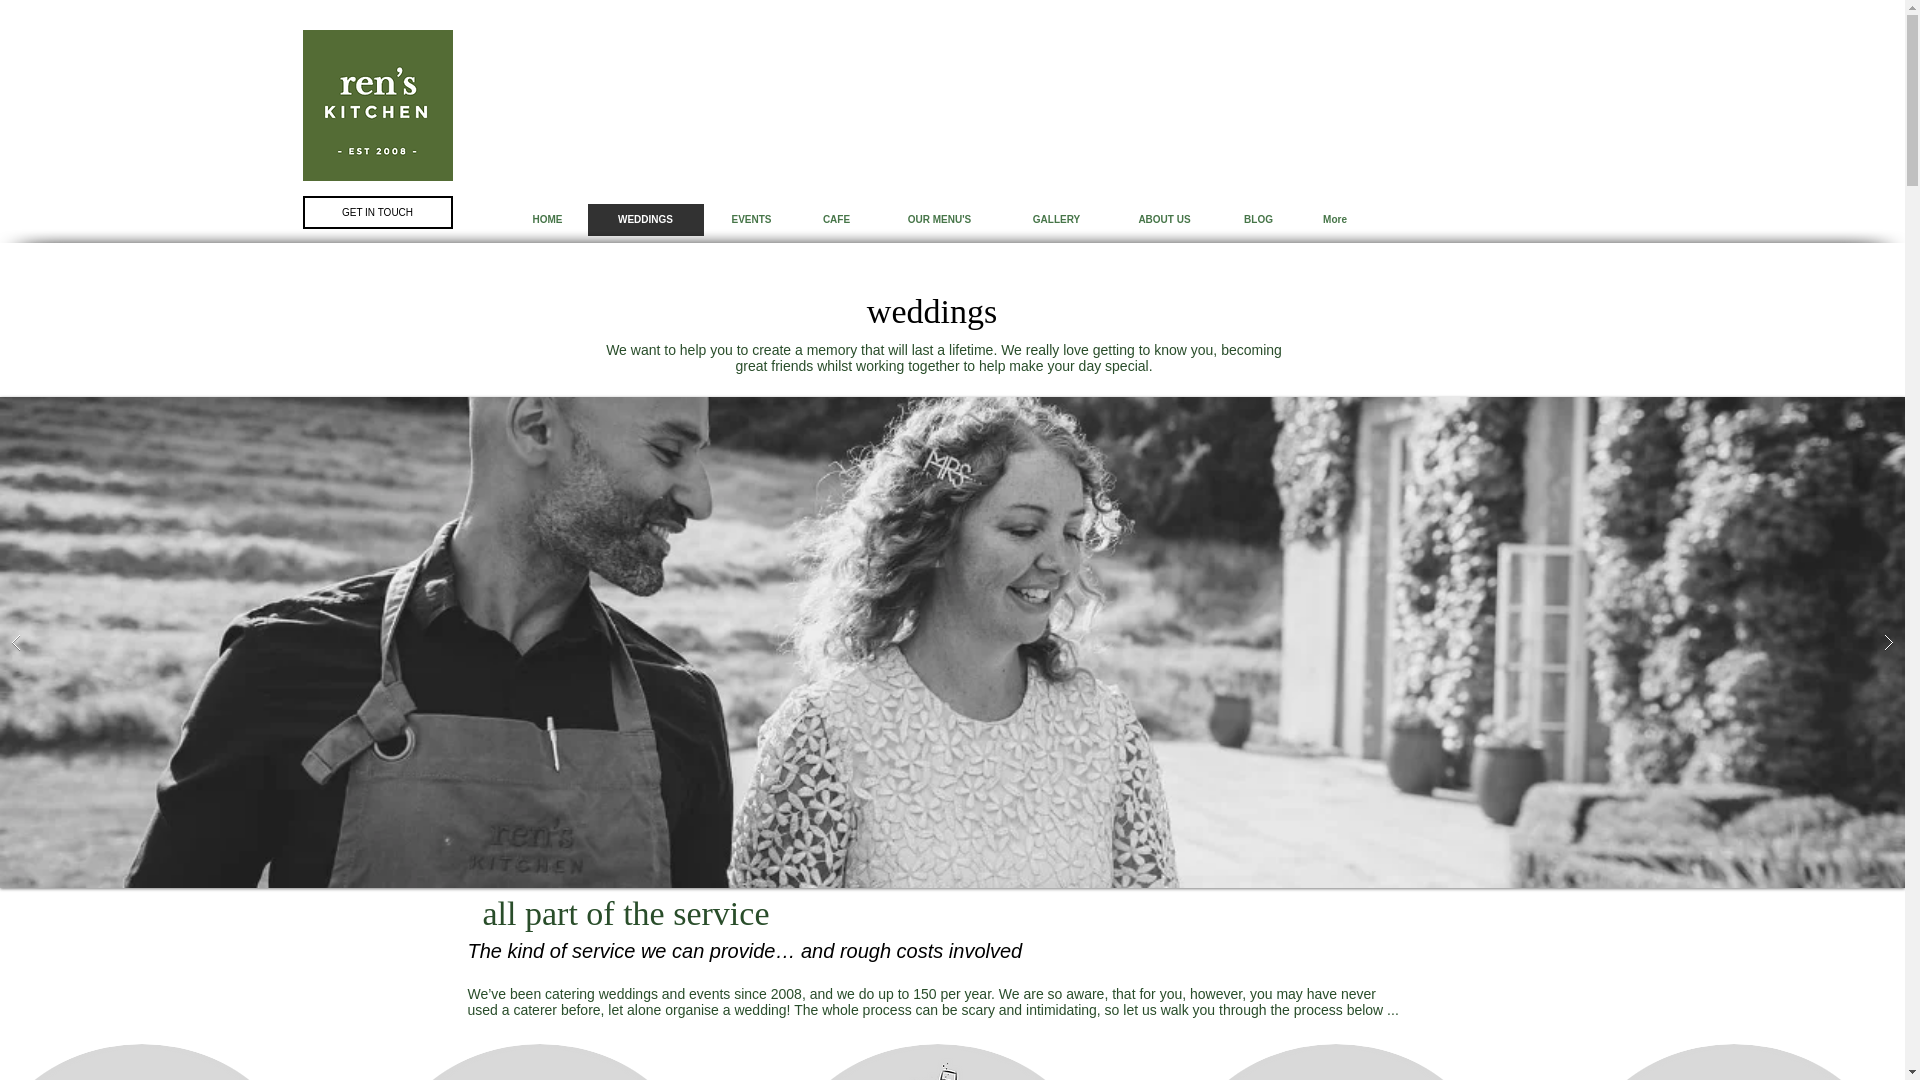  What do you see at coordinates (546, 220) in the screenshot?
I see `HOME` at bounding box center [546, 220].